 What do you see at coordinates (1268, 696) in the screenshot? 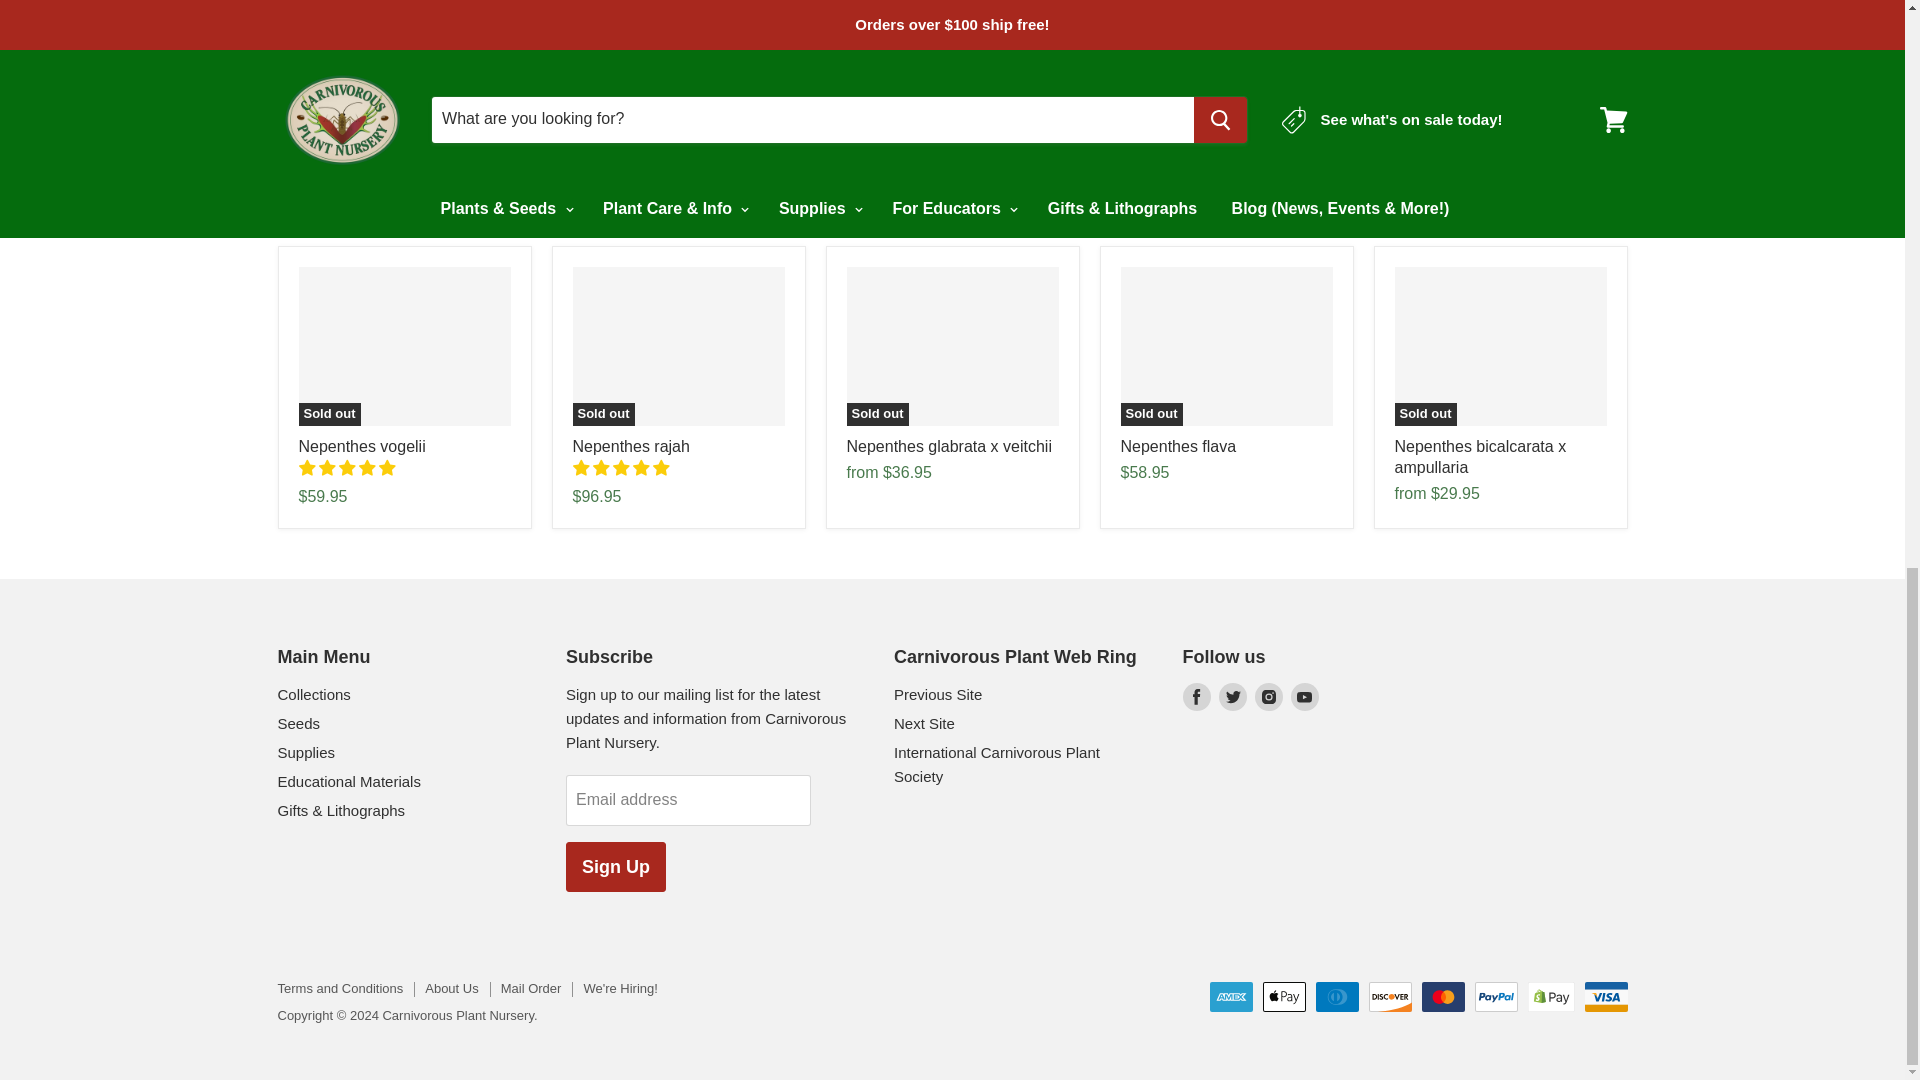
I see `Instagram` at bounding box center [1268, 696].